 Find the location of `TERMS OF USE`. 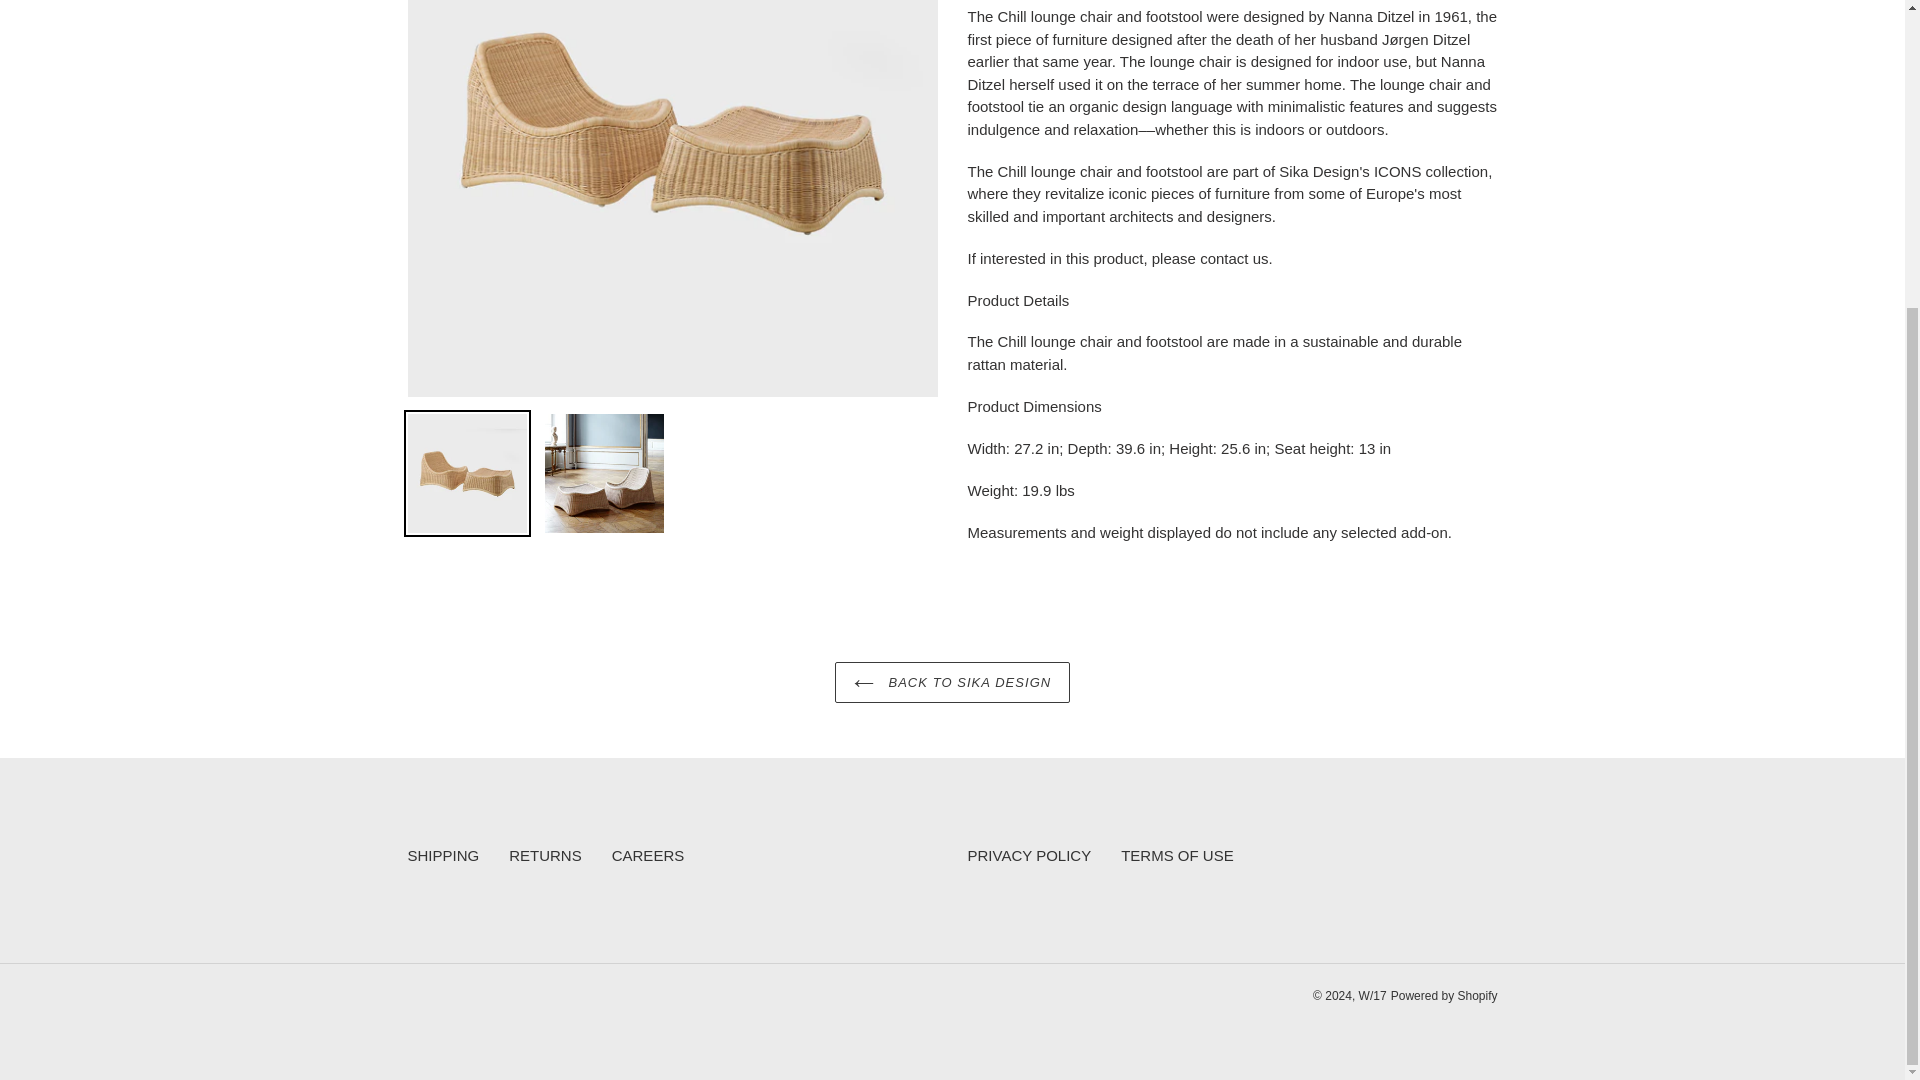

TERMS OF USE is located at coordinates (1178, 855).